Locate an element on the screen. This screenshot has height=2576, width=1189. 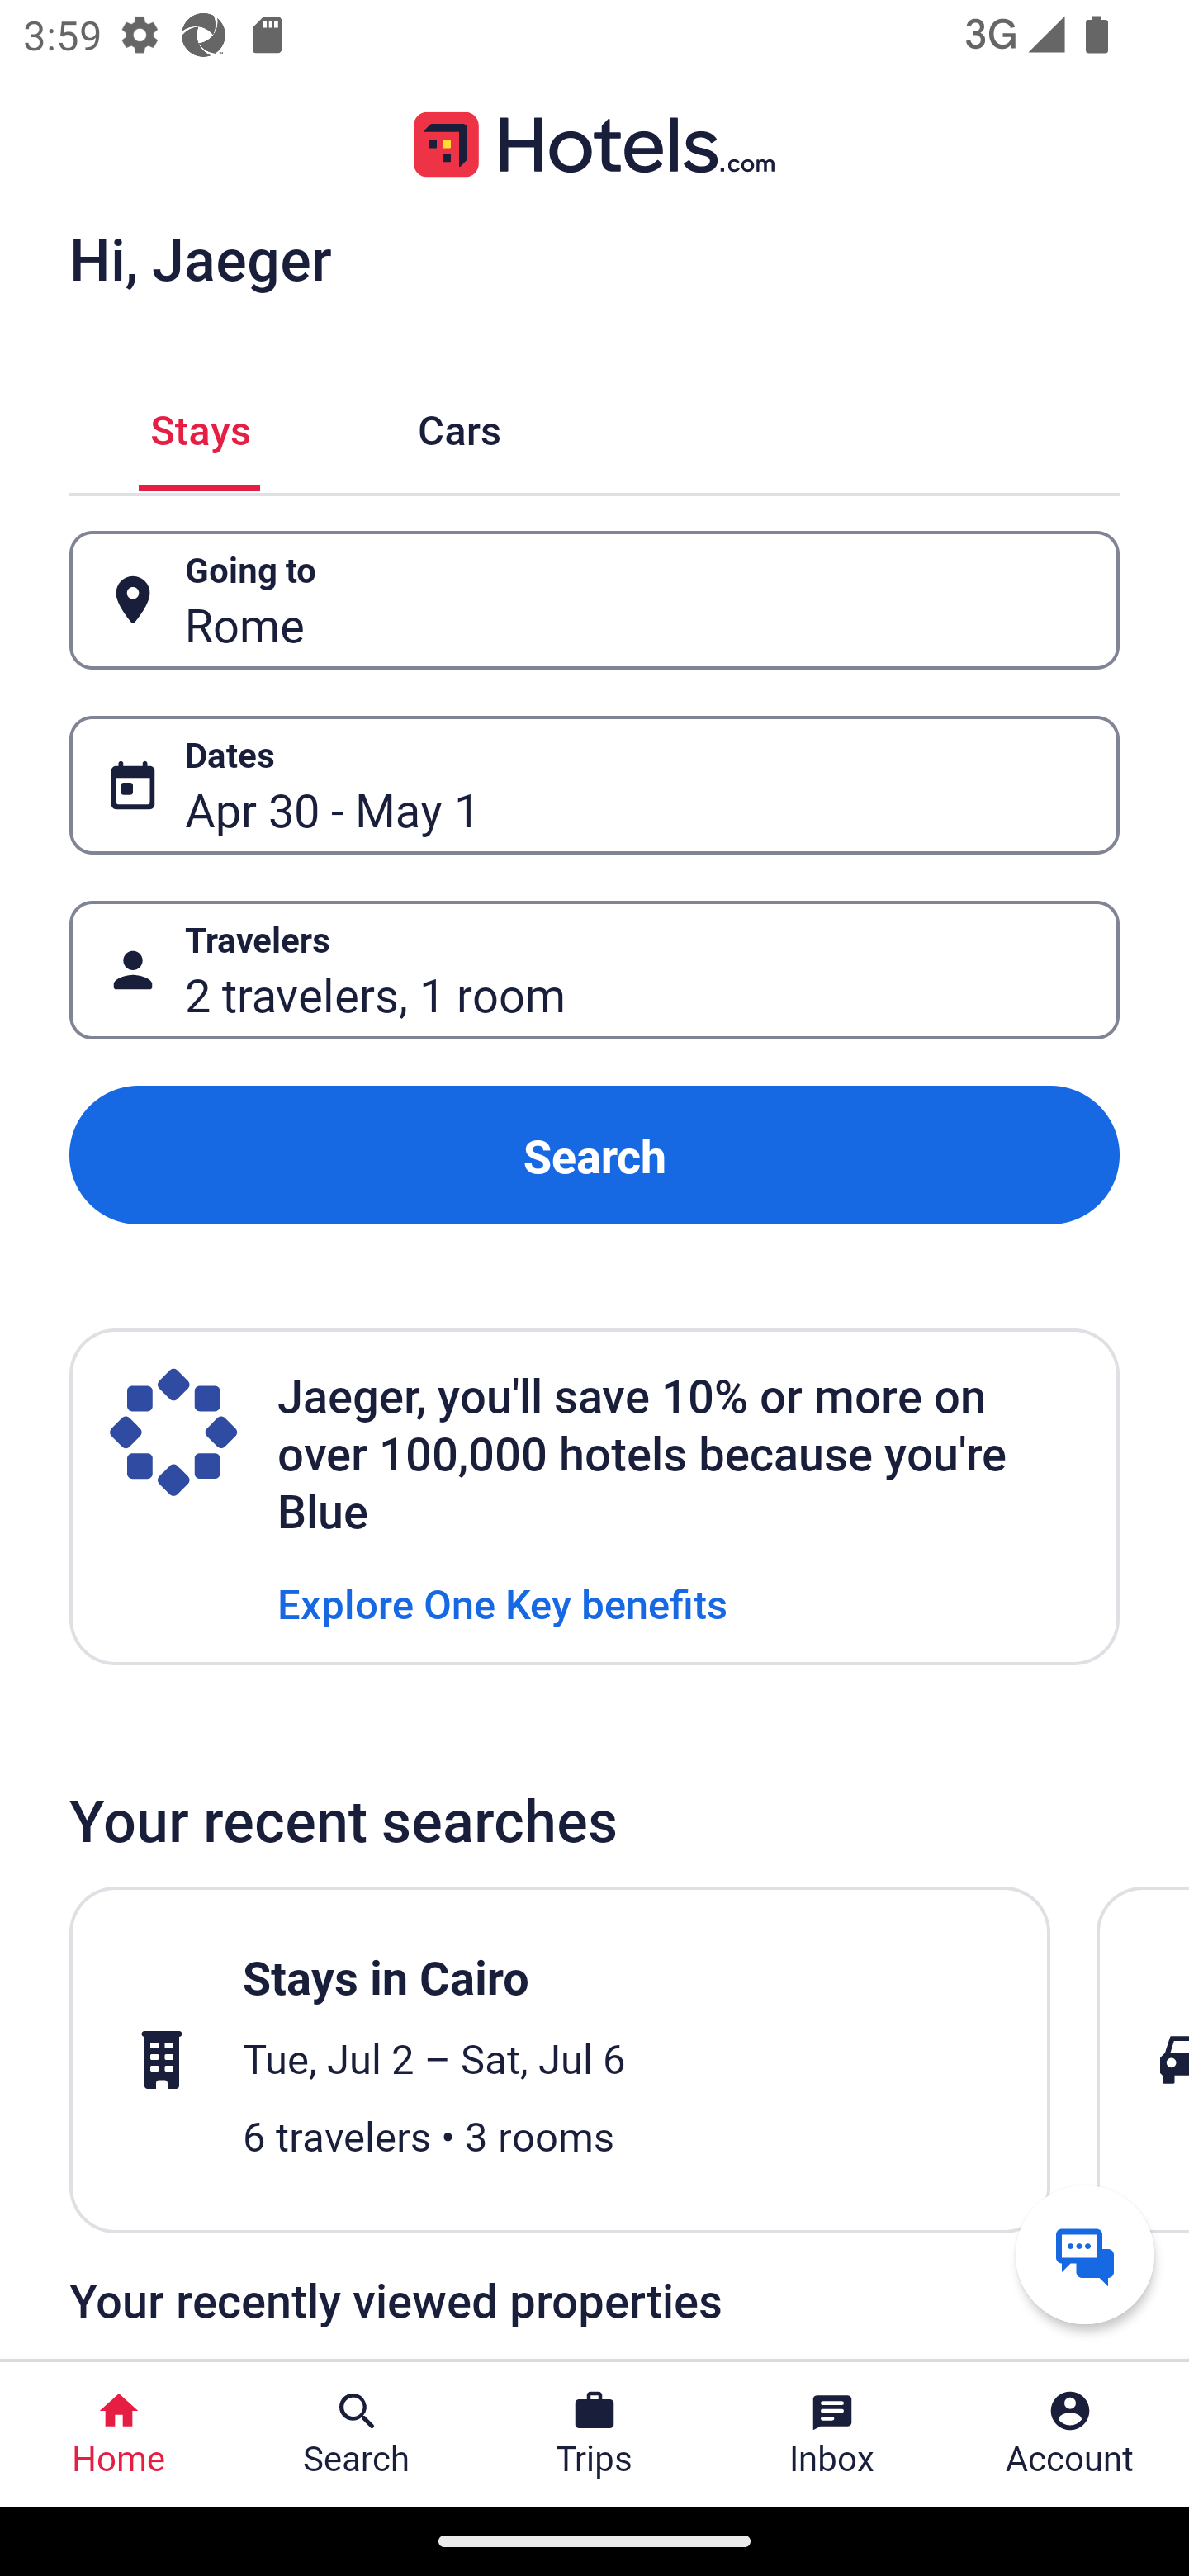
Travelers Button 2 travelers, 1 room is located at coordinates (594, 971).